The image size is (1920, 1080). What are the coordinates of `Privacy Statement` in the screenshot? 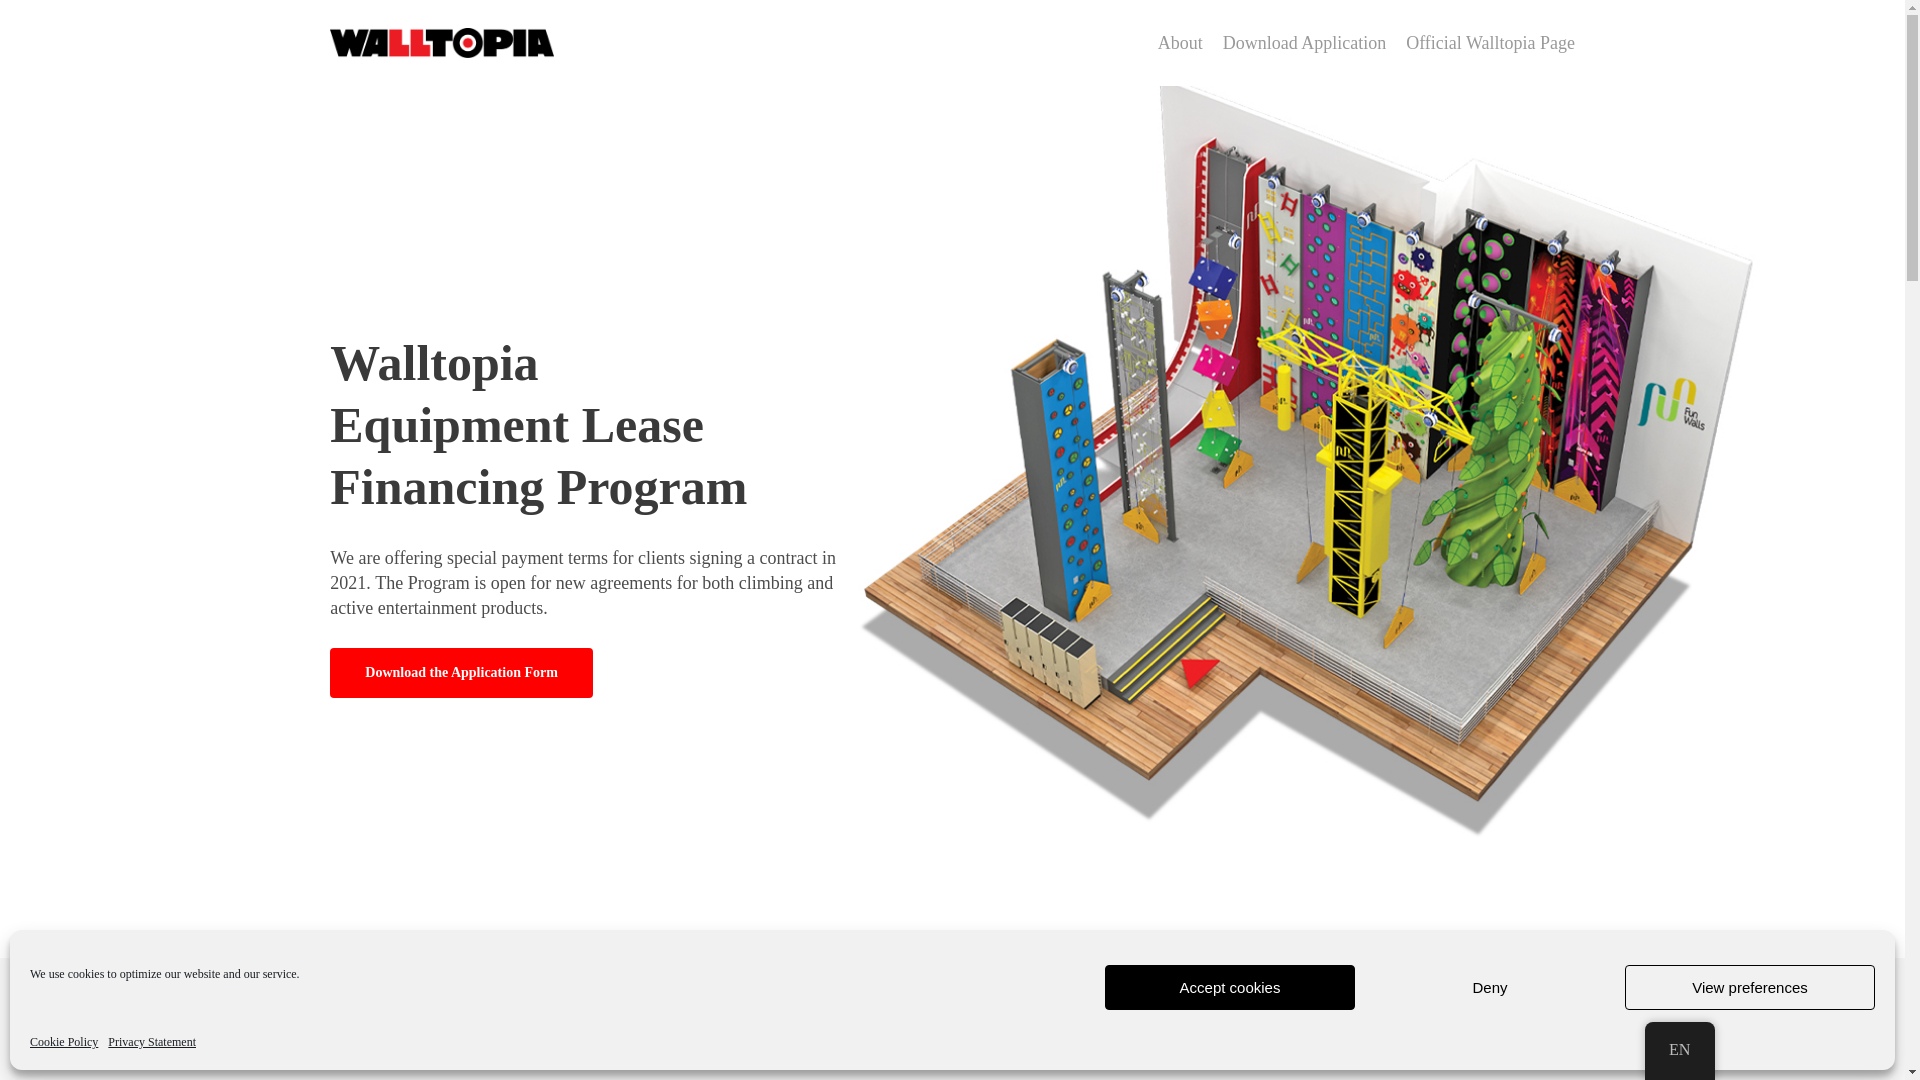 It's located at (151, 1042).